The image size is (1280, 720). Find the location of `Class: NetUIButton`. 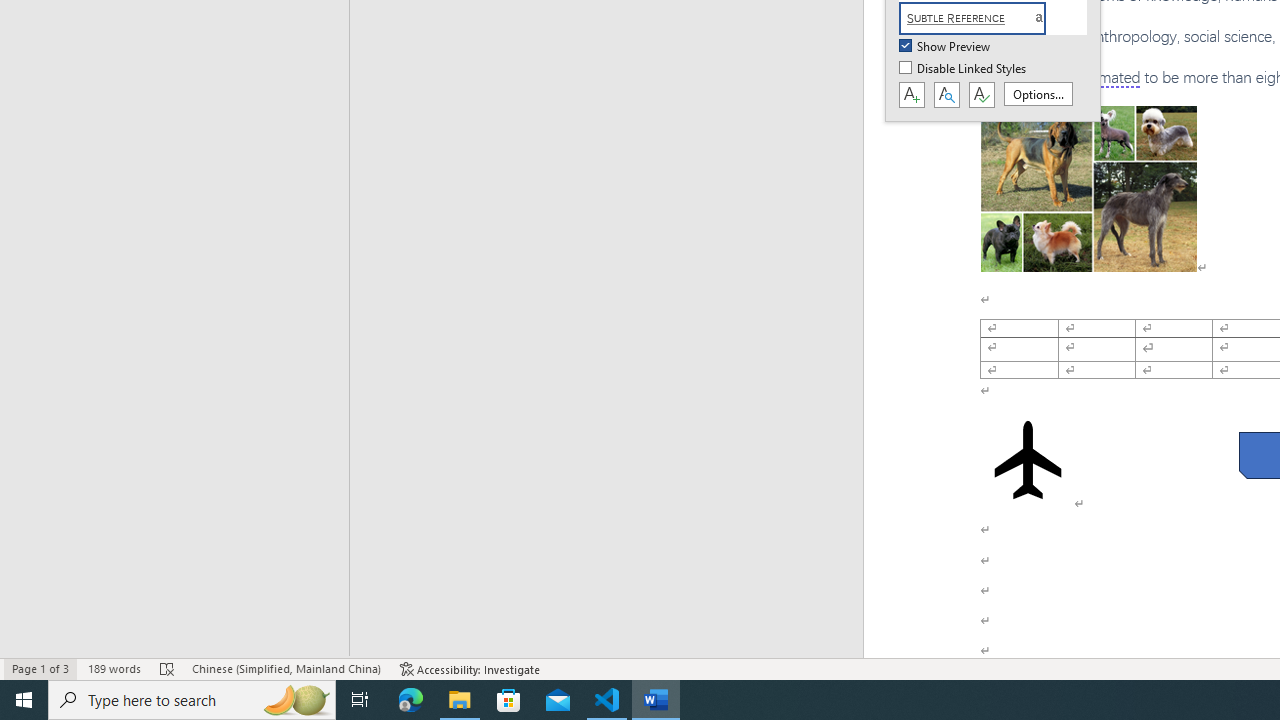

Class: NetUIButton is located at coordinates (981, 95).